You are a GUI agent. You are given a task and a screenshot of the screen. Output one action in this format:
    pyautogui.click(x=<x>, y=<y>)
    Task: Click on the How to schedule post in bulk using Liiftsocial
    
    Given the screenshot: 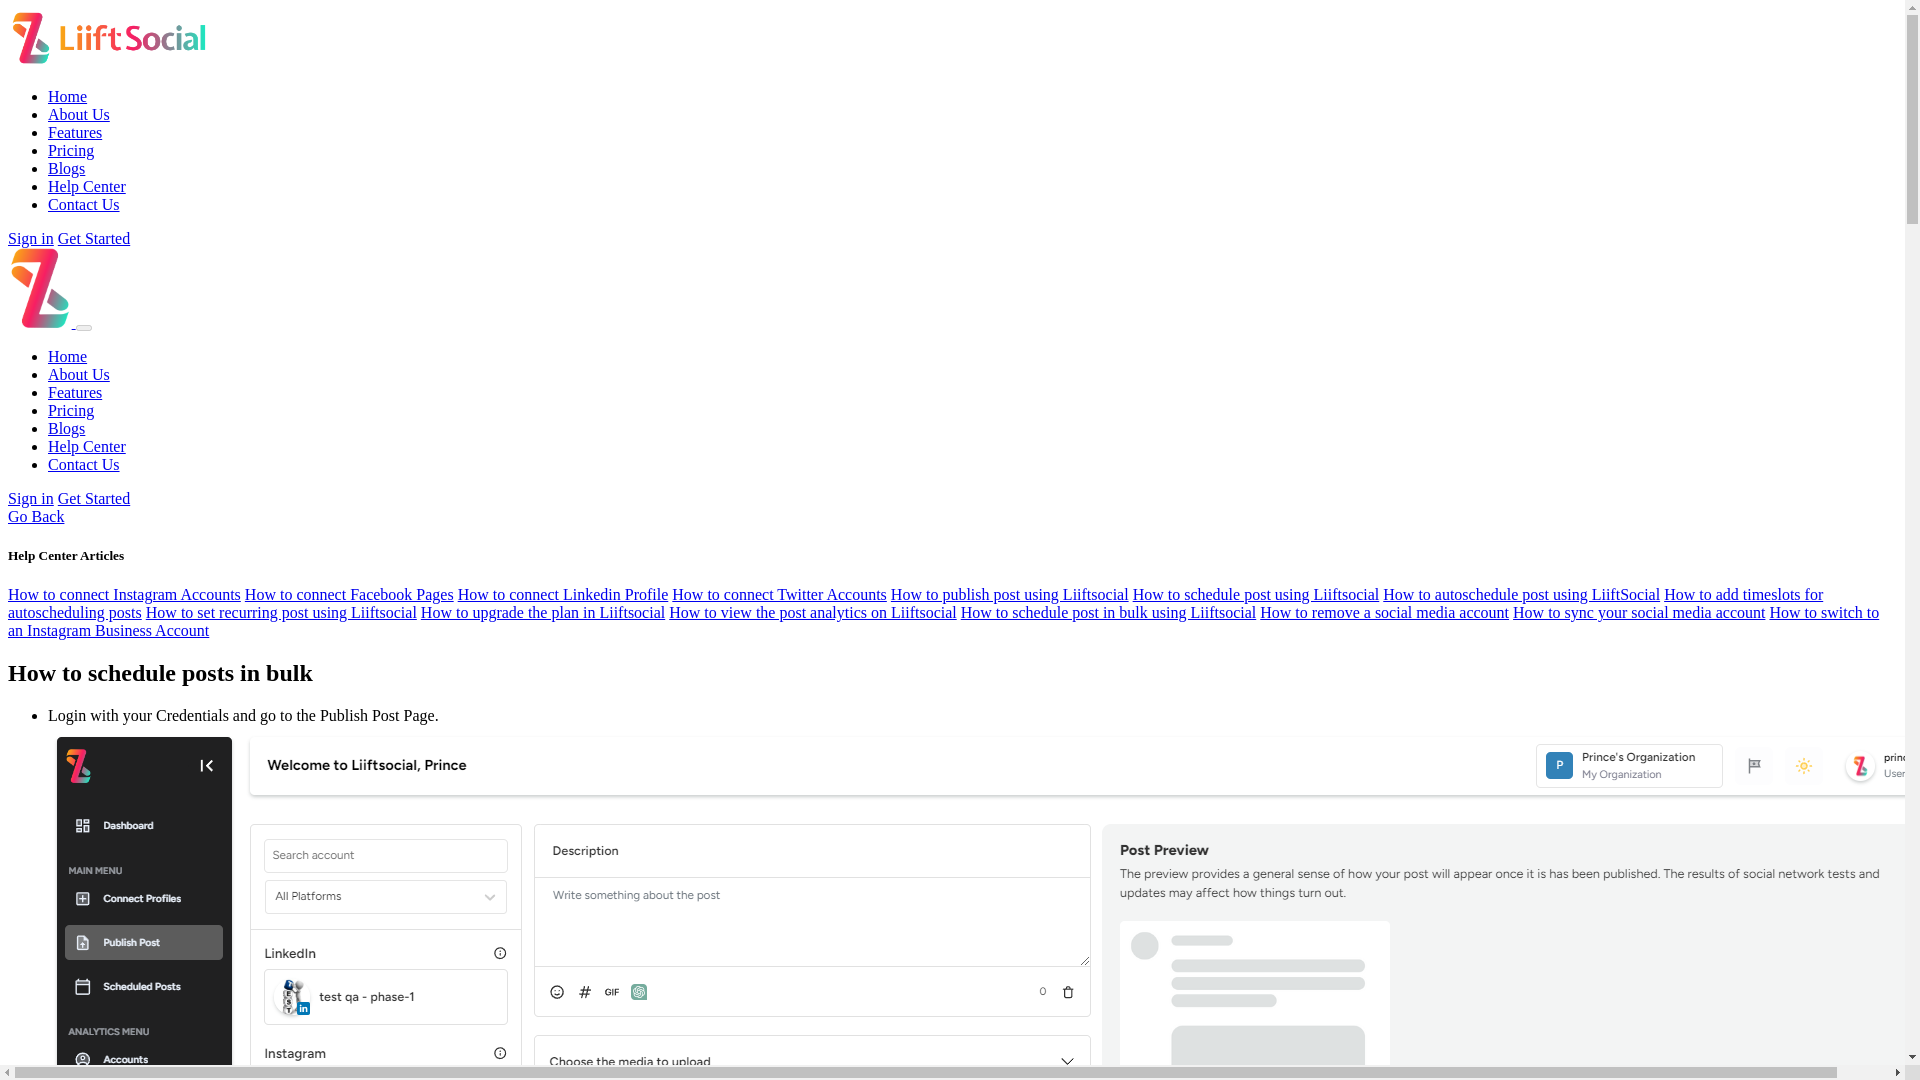 What is the action you would take?
    pyautogui.click(x=1109, y=612)
    